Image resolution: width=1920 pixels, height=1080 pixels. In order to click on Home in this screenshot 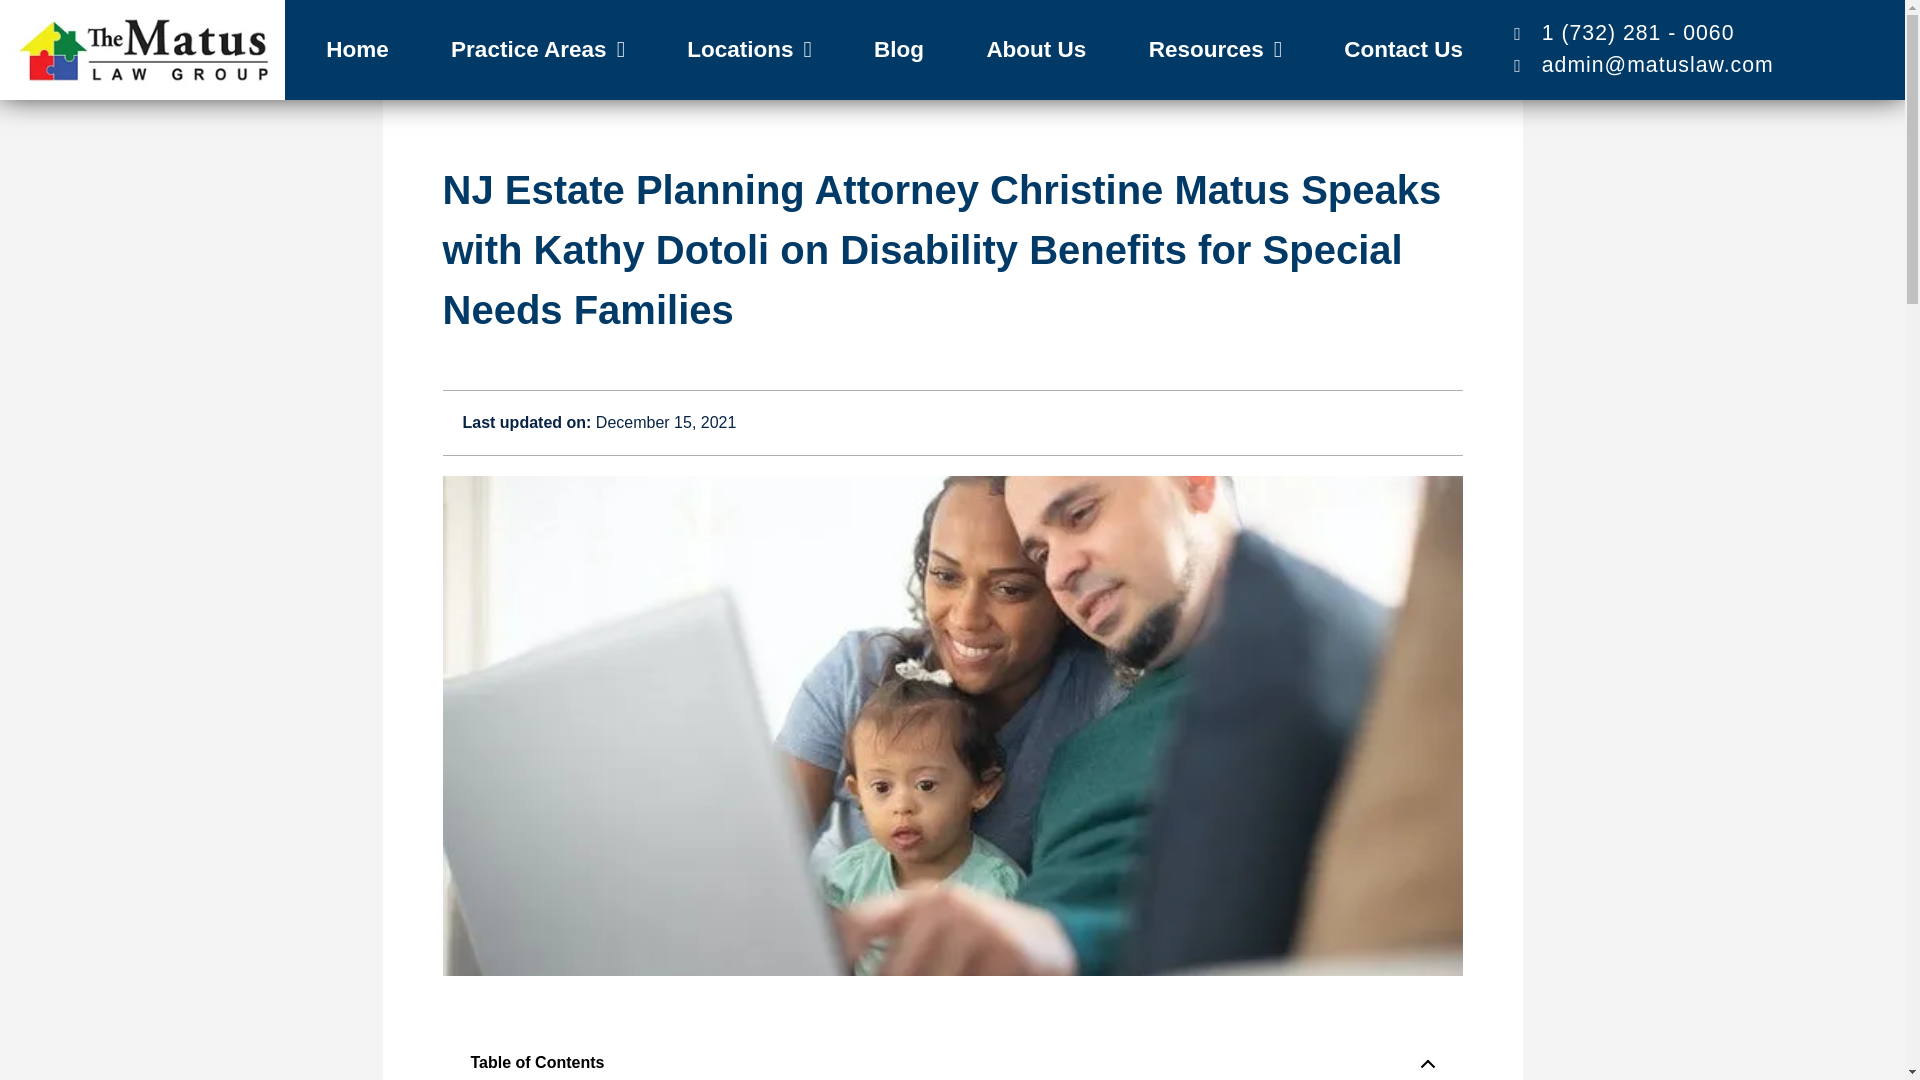, I will do `click(358, 50)`.